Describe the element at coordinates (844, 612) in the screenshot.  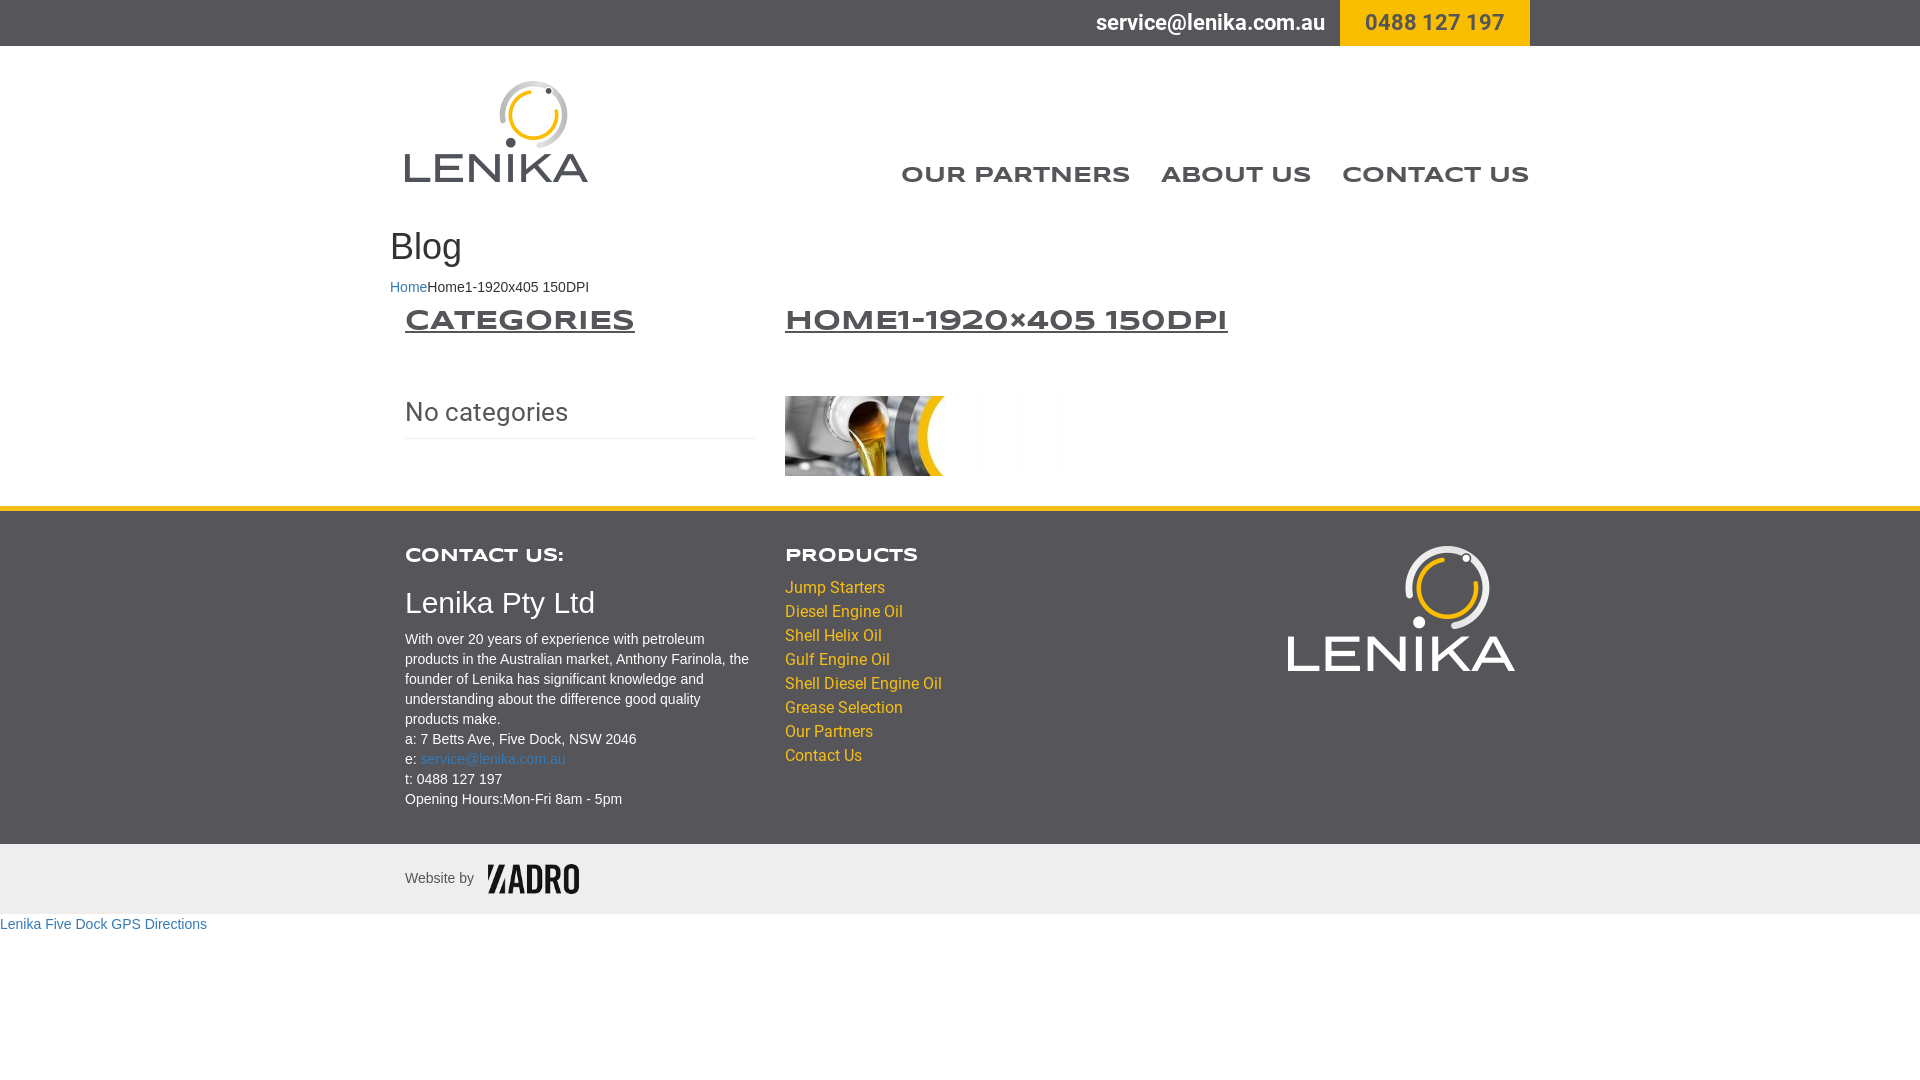
I see `Diesel Engine Oil` at that location.